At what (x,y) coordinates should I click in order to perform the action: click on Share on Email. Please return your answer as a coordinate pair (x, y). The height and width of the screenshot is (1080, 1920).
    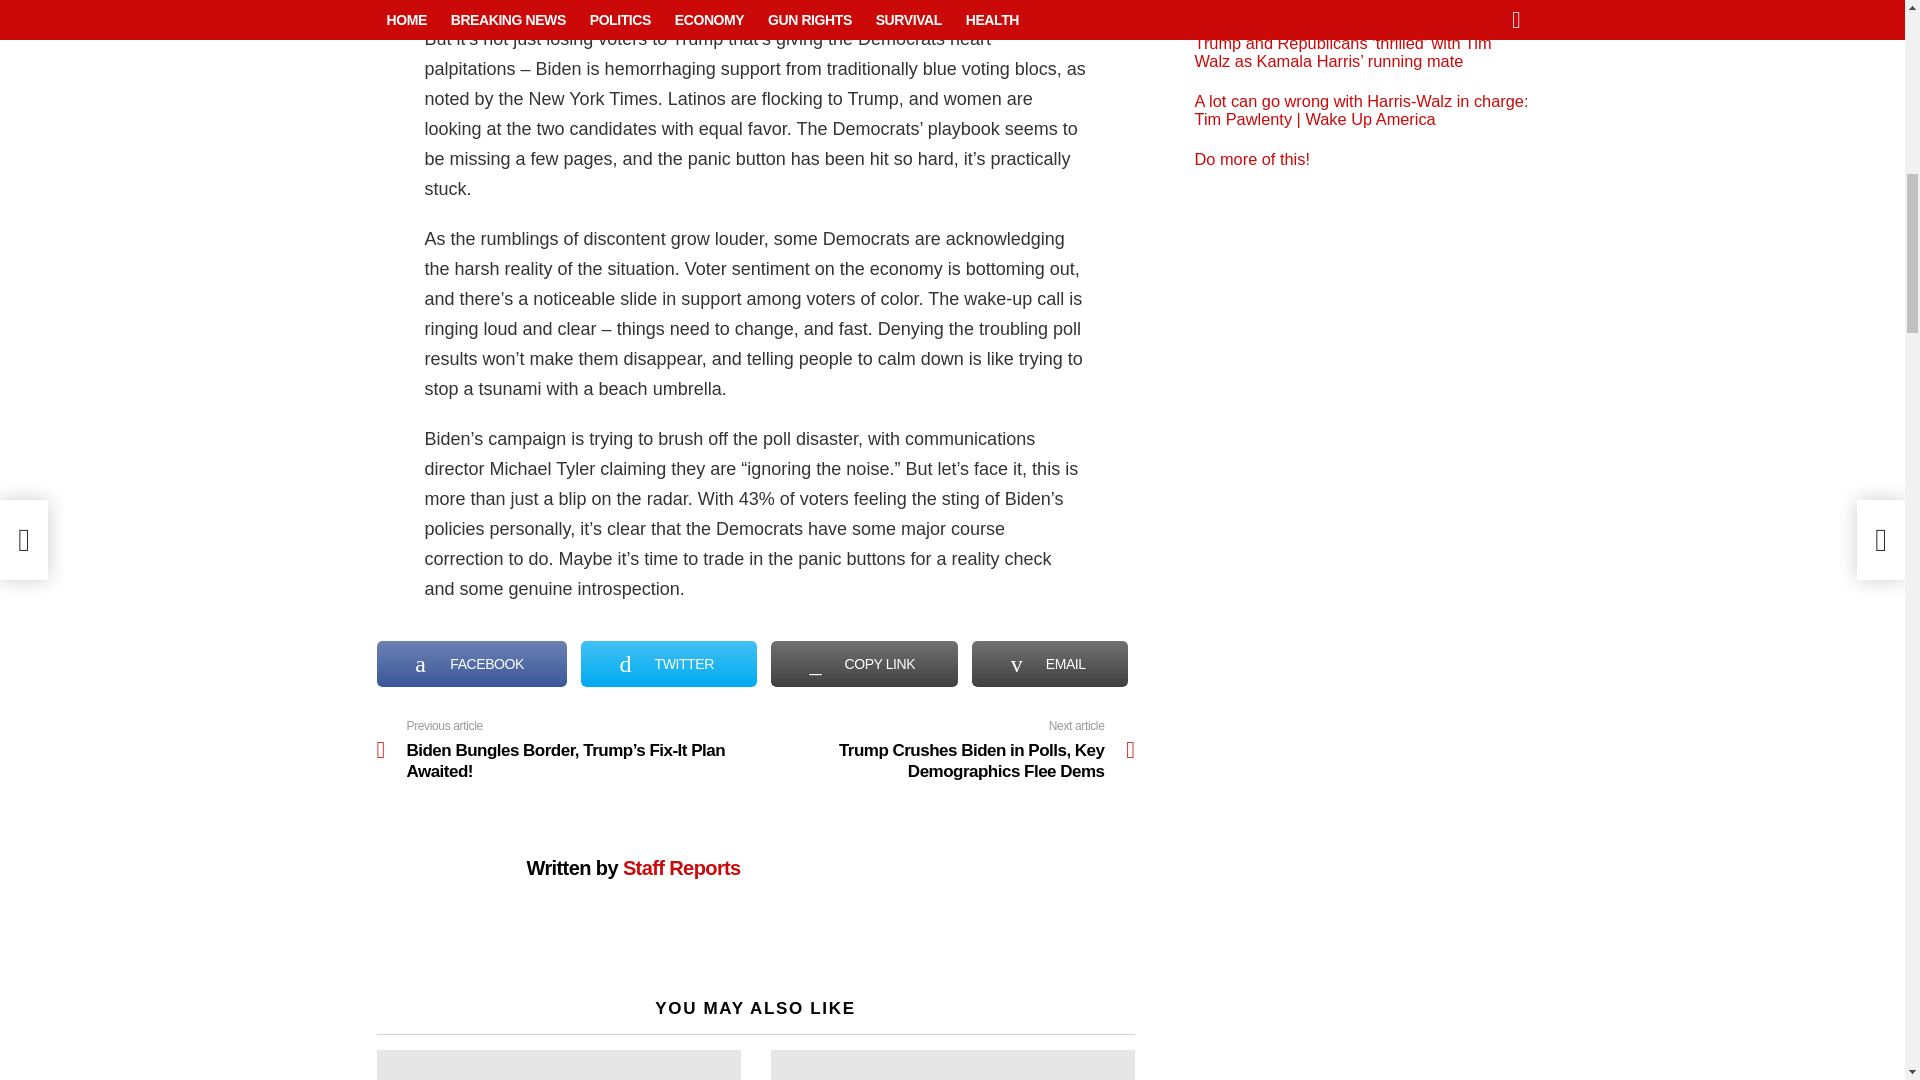
    Looking at the image, I should click on (1050, 664).